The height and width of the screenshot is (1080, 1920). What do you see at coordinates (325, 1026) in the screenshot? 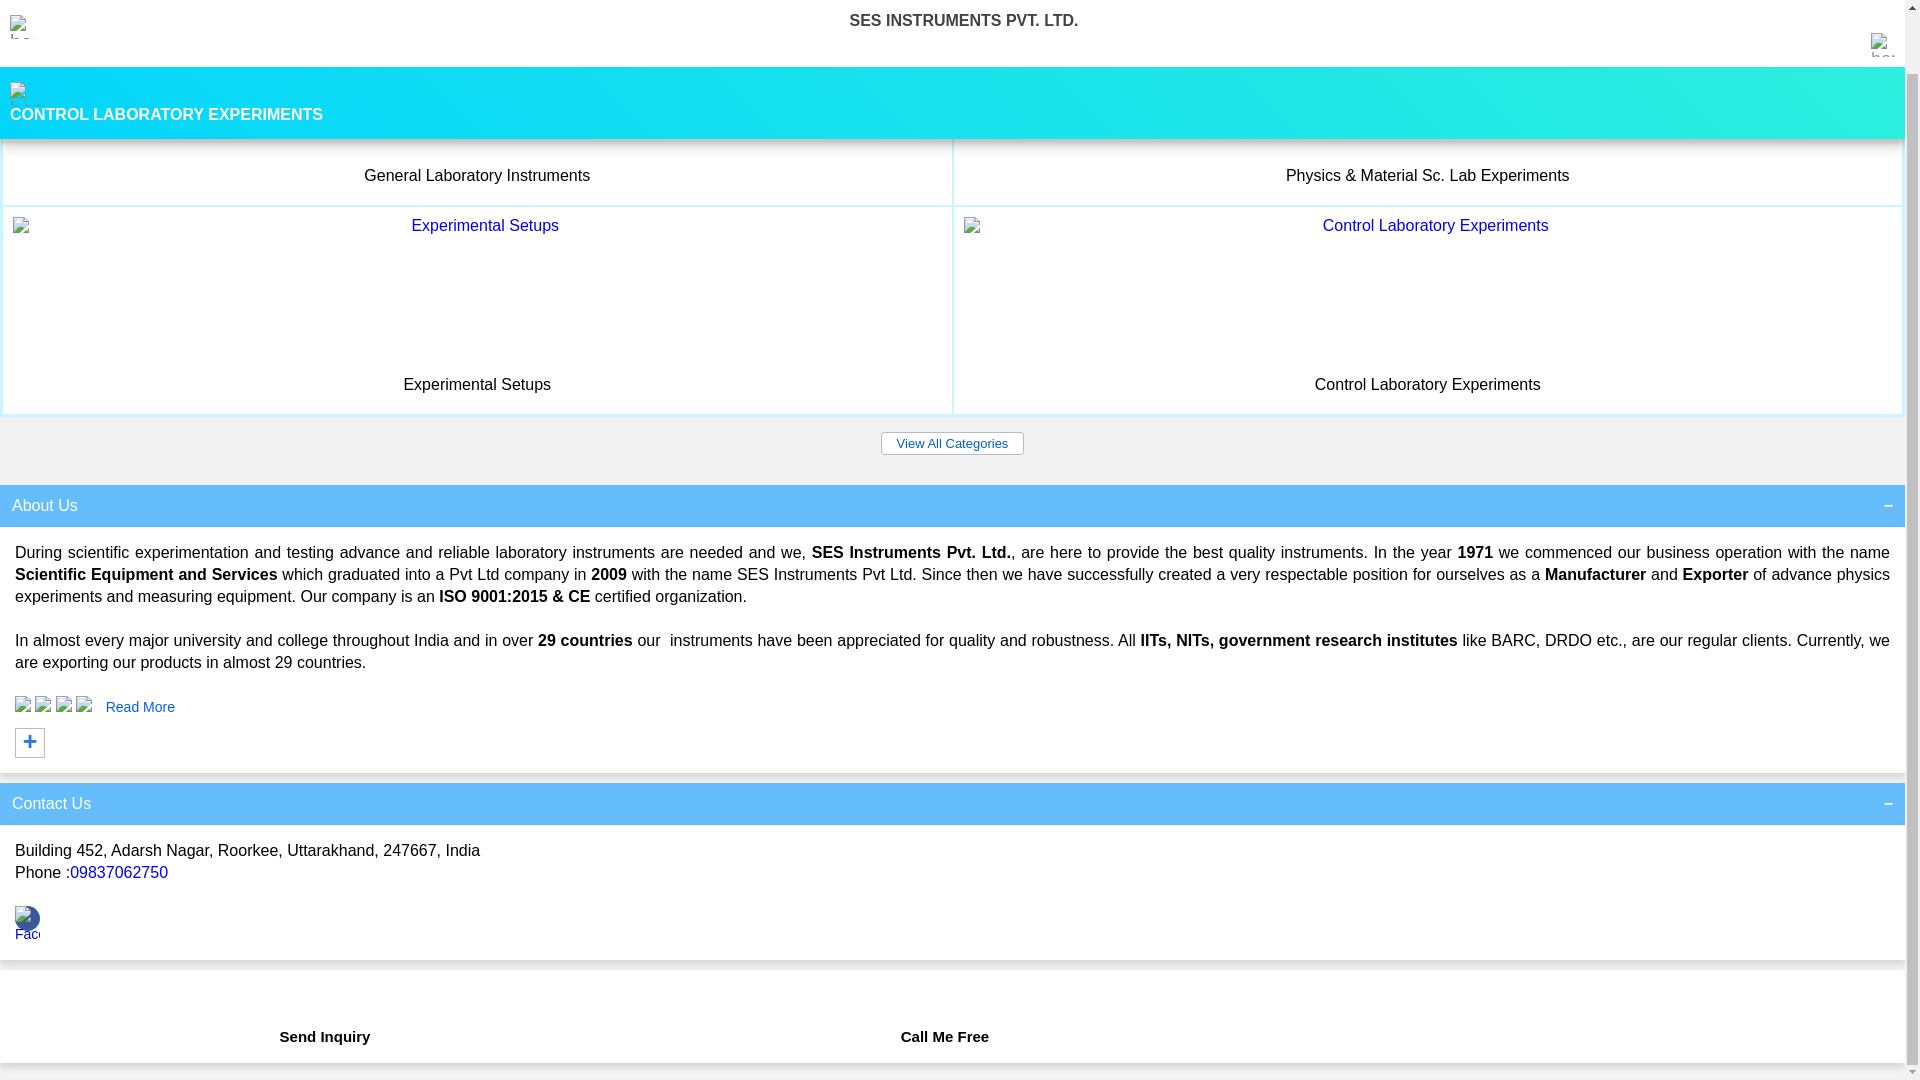
I see `Send Inquiry` at bounding box center [325, 1026].